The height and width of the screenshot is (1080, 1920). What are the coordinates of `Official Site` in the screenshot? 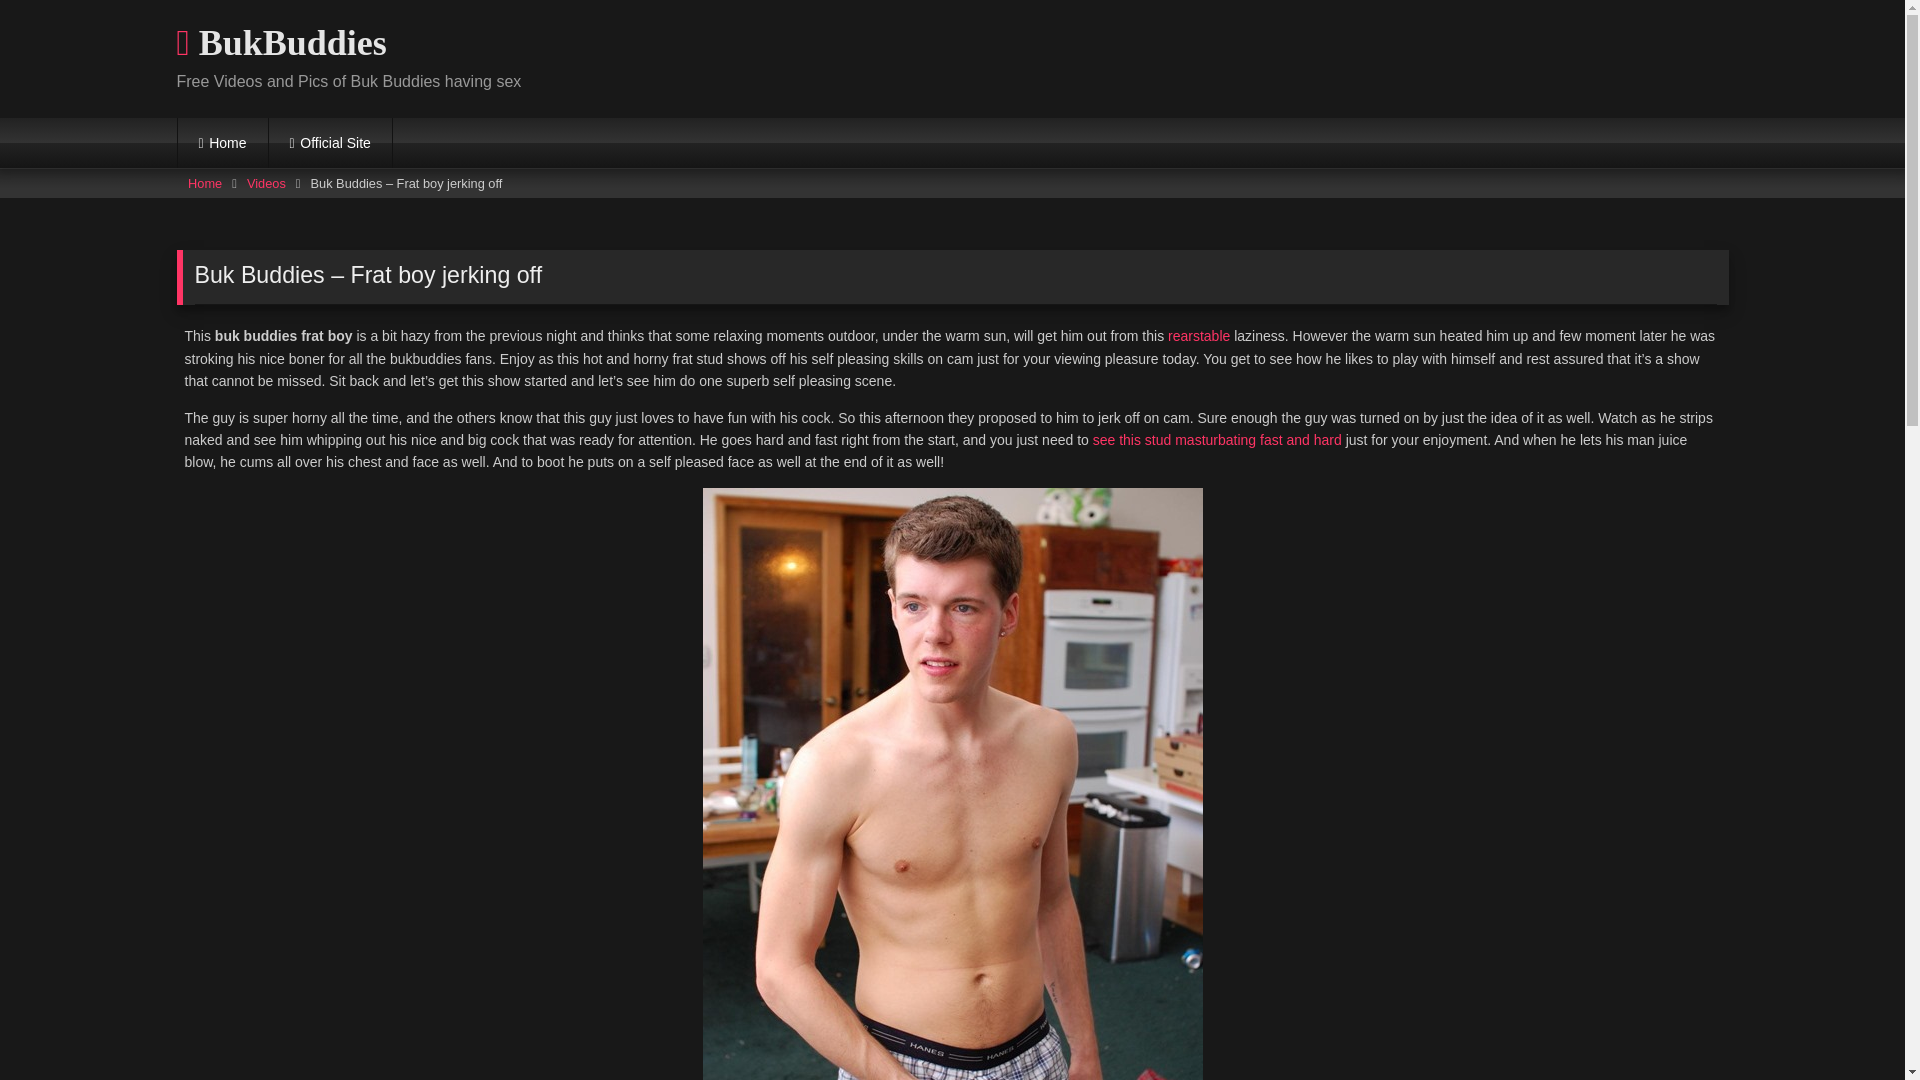 It's located at (330, 142).